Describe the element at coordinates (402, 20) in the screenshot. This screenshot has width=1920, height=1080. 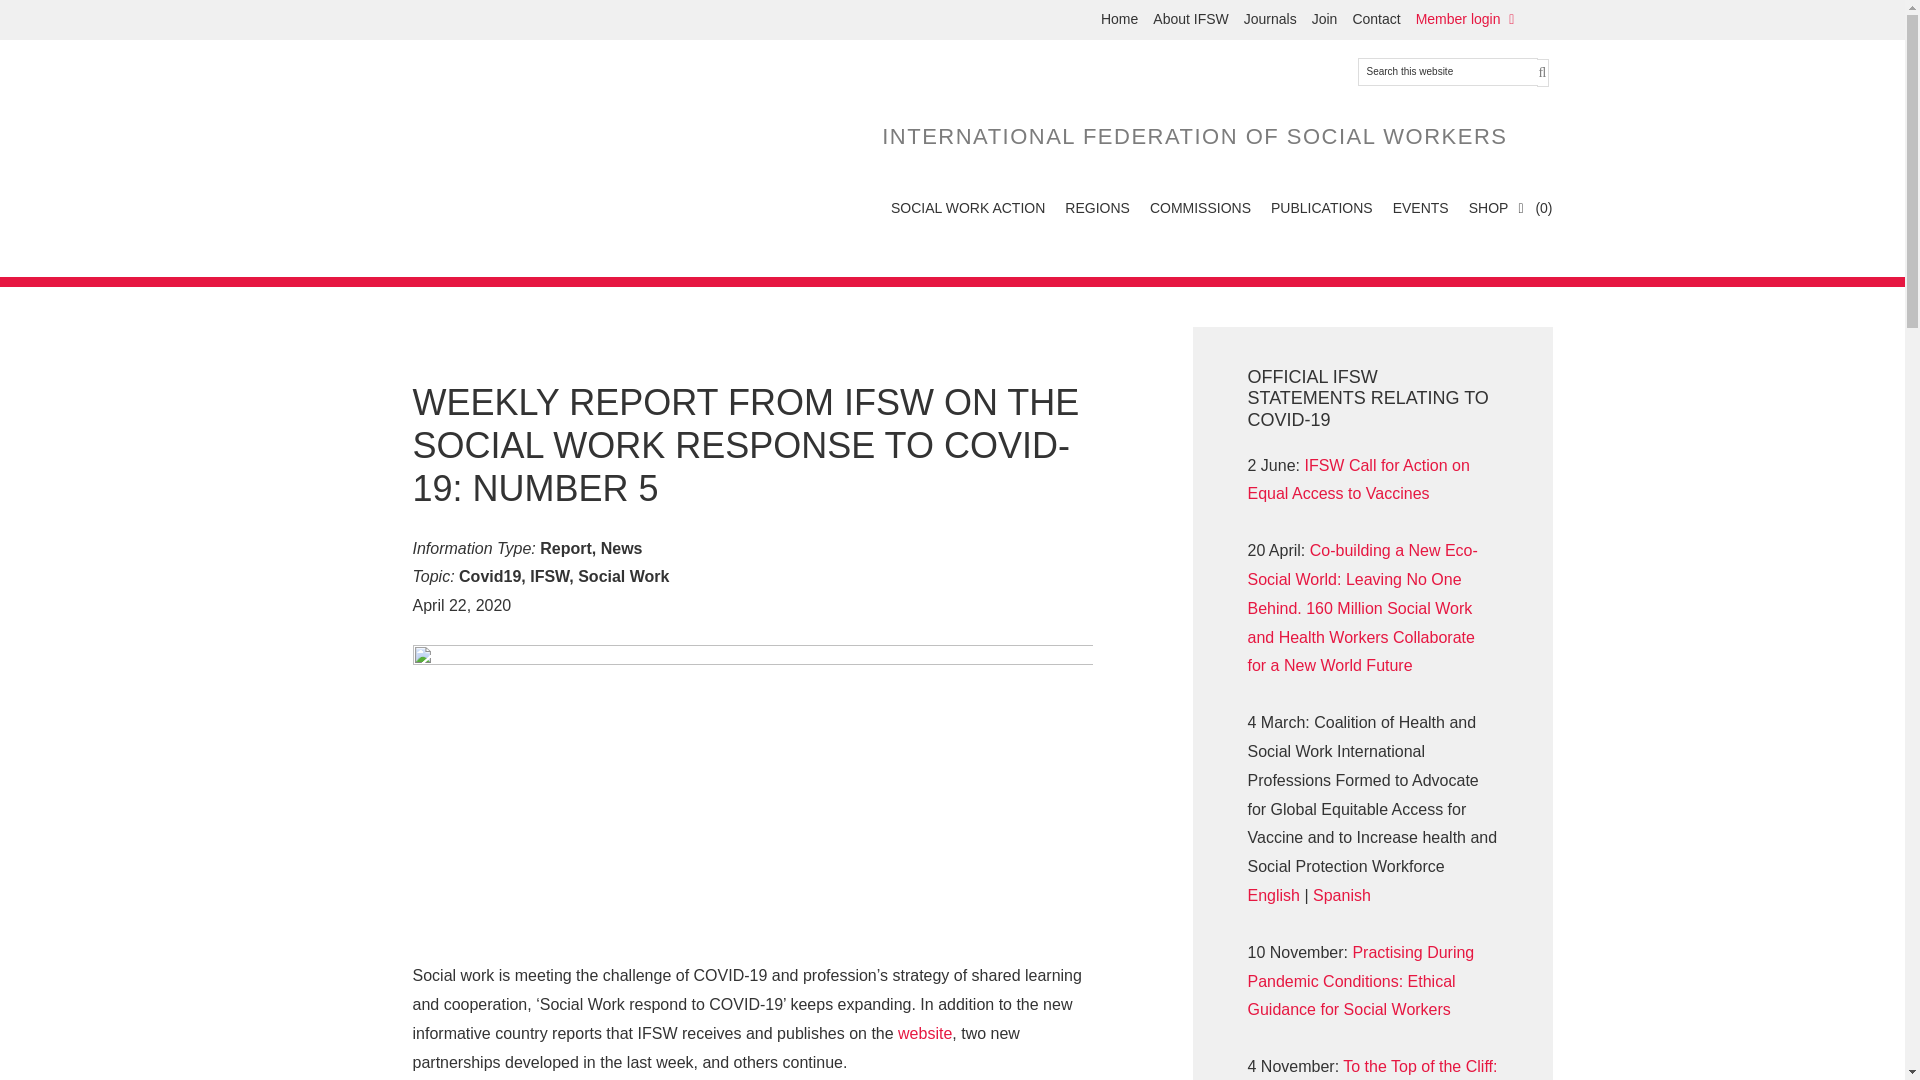
I see `Instagram` at that location.